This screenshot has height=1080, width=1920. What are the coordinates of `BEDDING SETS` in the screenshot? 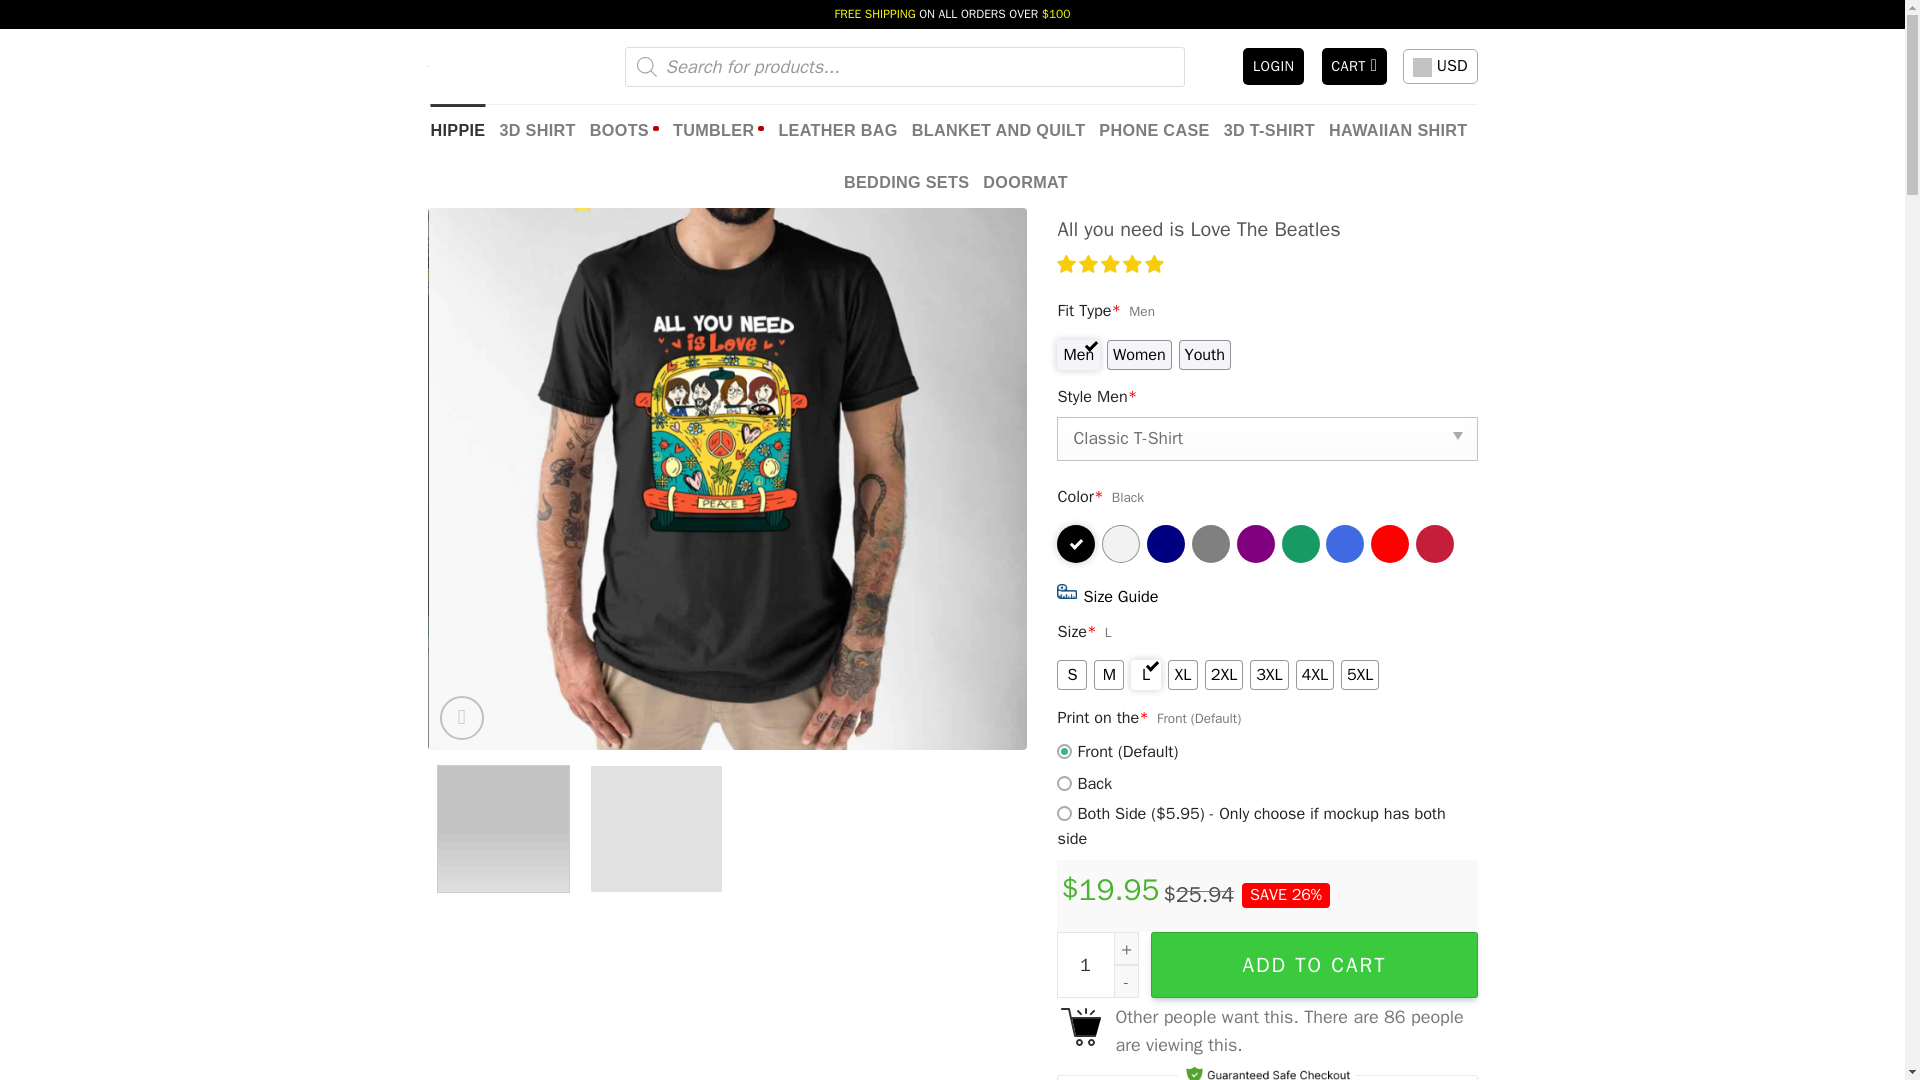 It's located at (906, 182).